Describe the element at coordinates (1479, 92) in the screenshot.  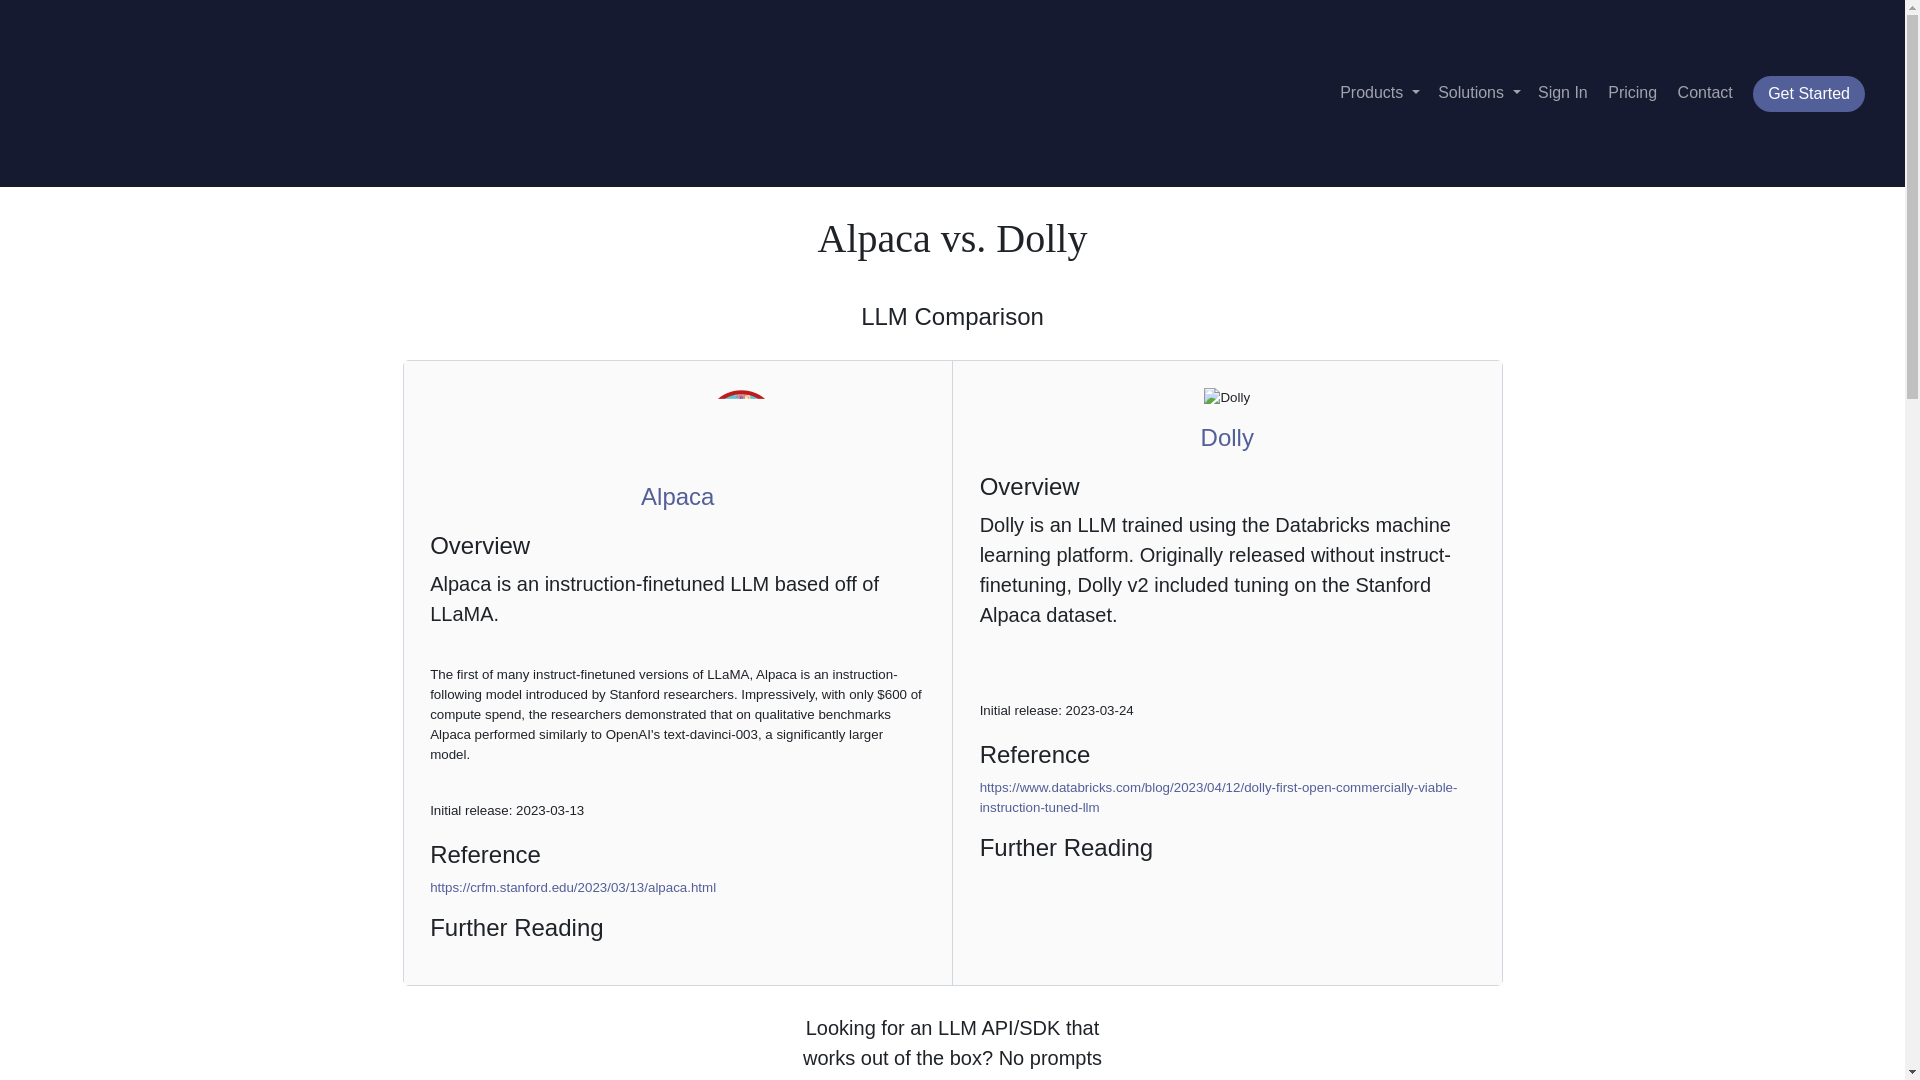
I see `Solutions` at that location.